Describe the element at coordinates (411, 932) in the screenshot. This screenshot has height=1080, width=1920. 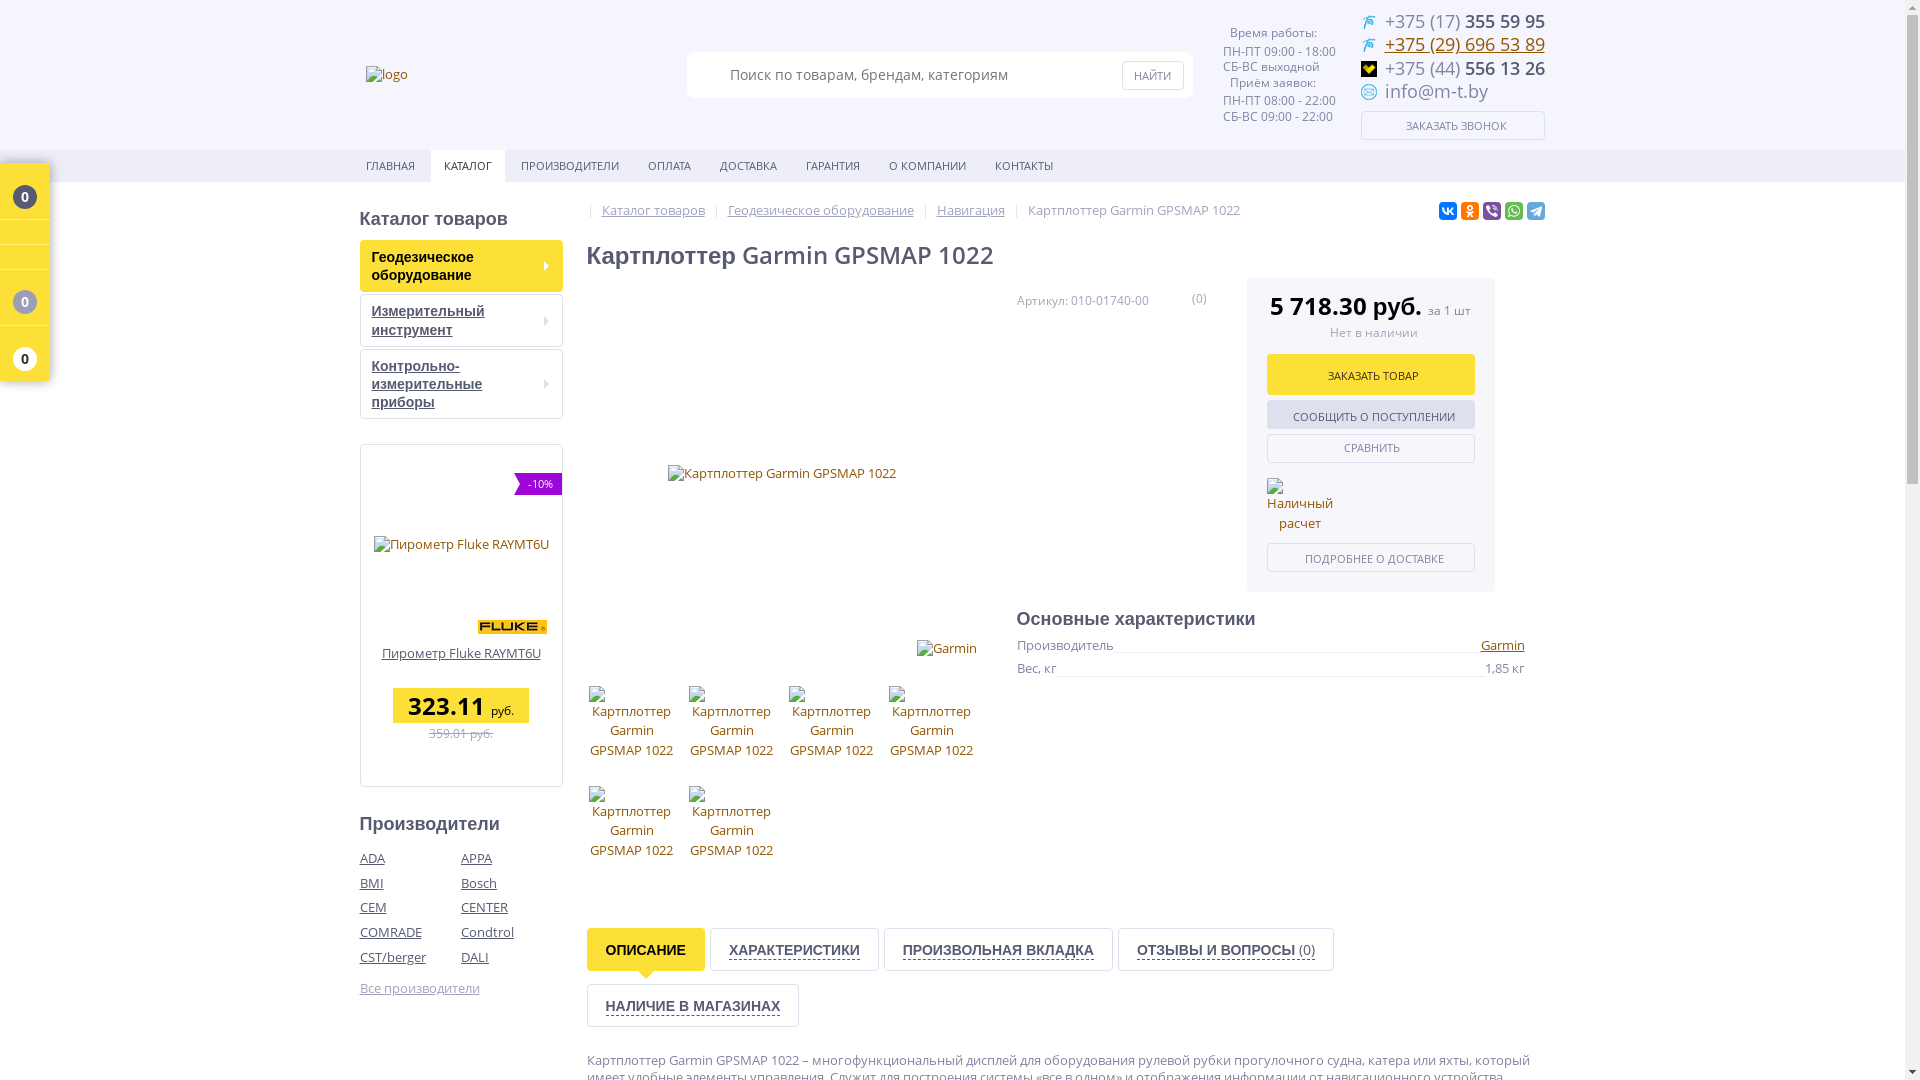
I see `COMRADE` at that location.